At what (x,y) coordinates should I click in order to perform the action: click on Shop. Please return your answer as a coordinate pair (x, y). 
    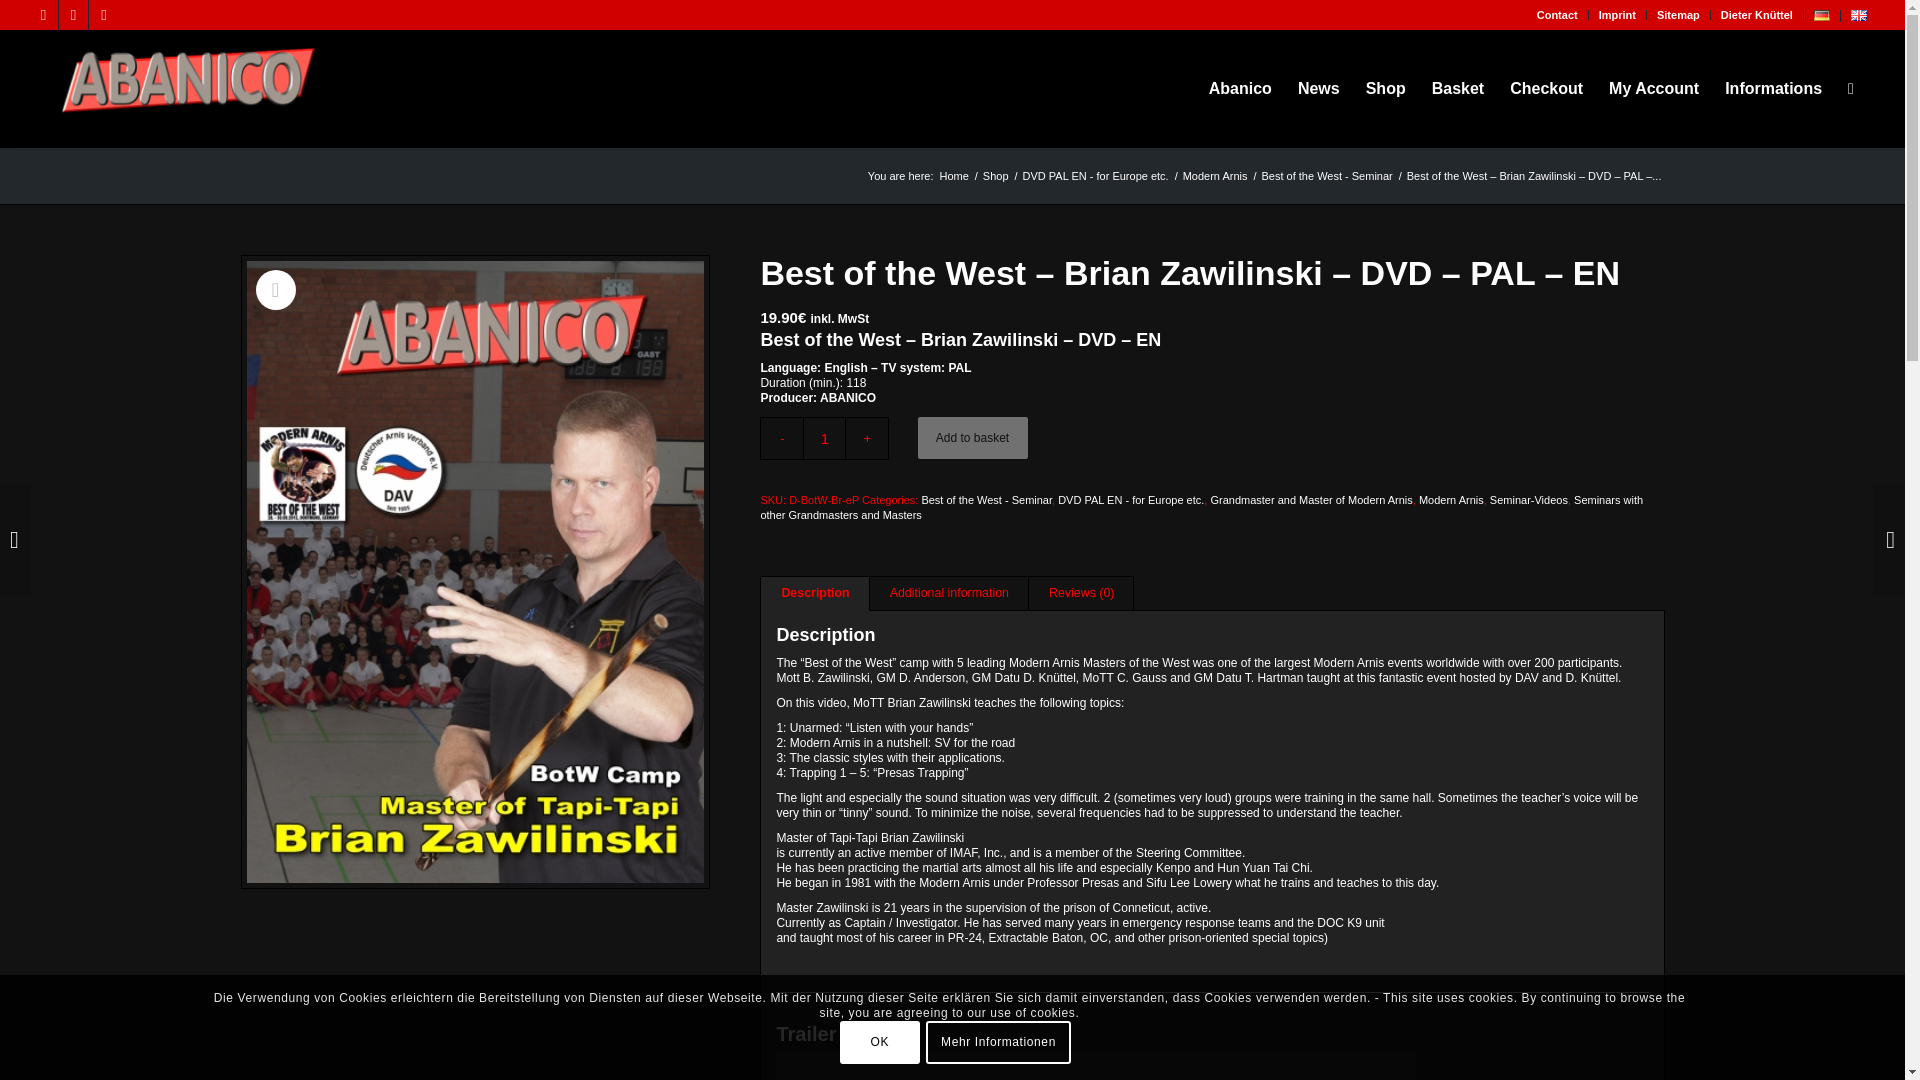
    Looking at the image, I should click on (1386, 88).